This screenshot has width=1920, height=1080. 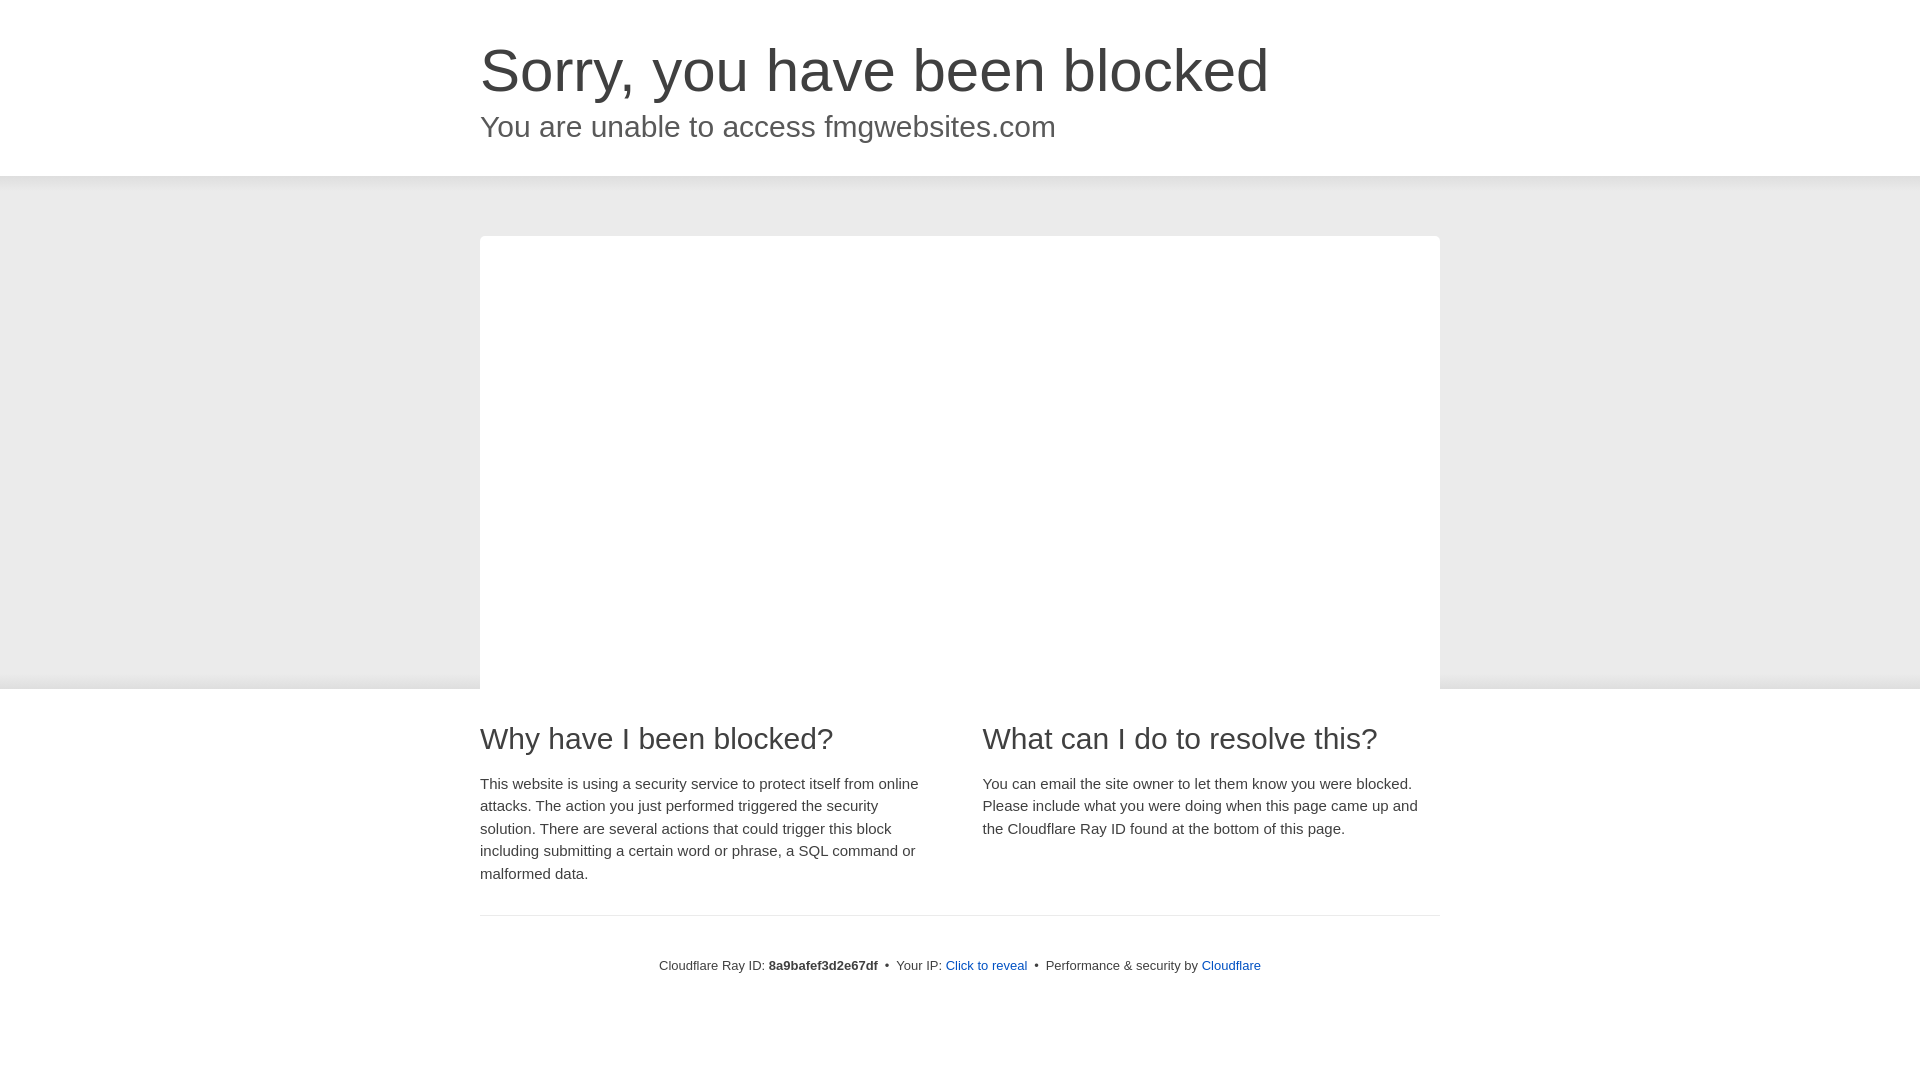 I want to click on Click to reveal, so click(x=986, y=966).